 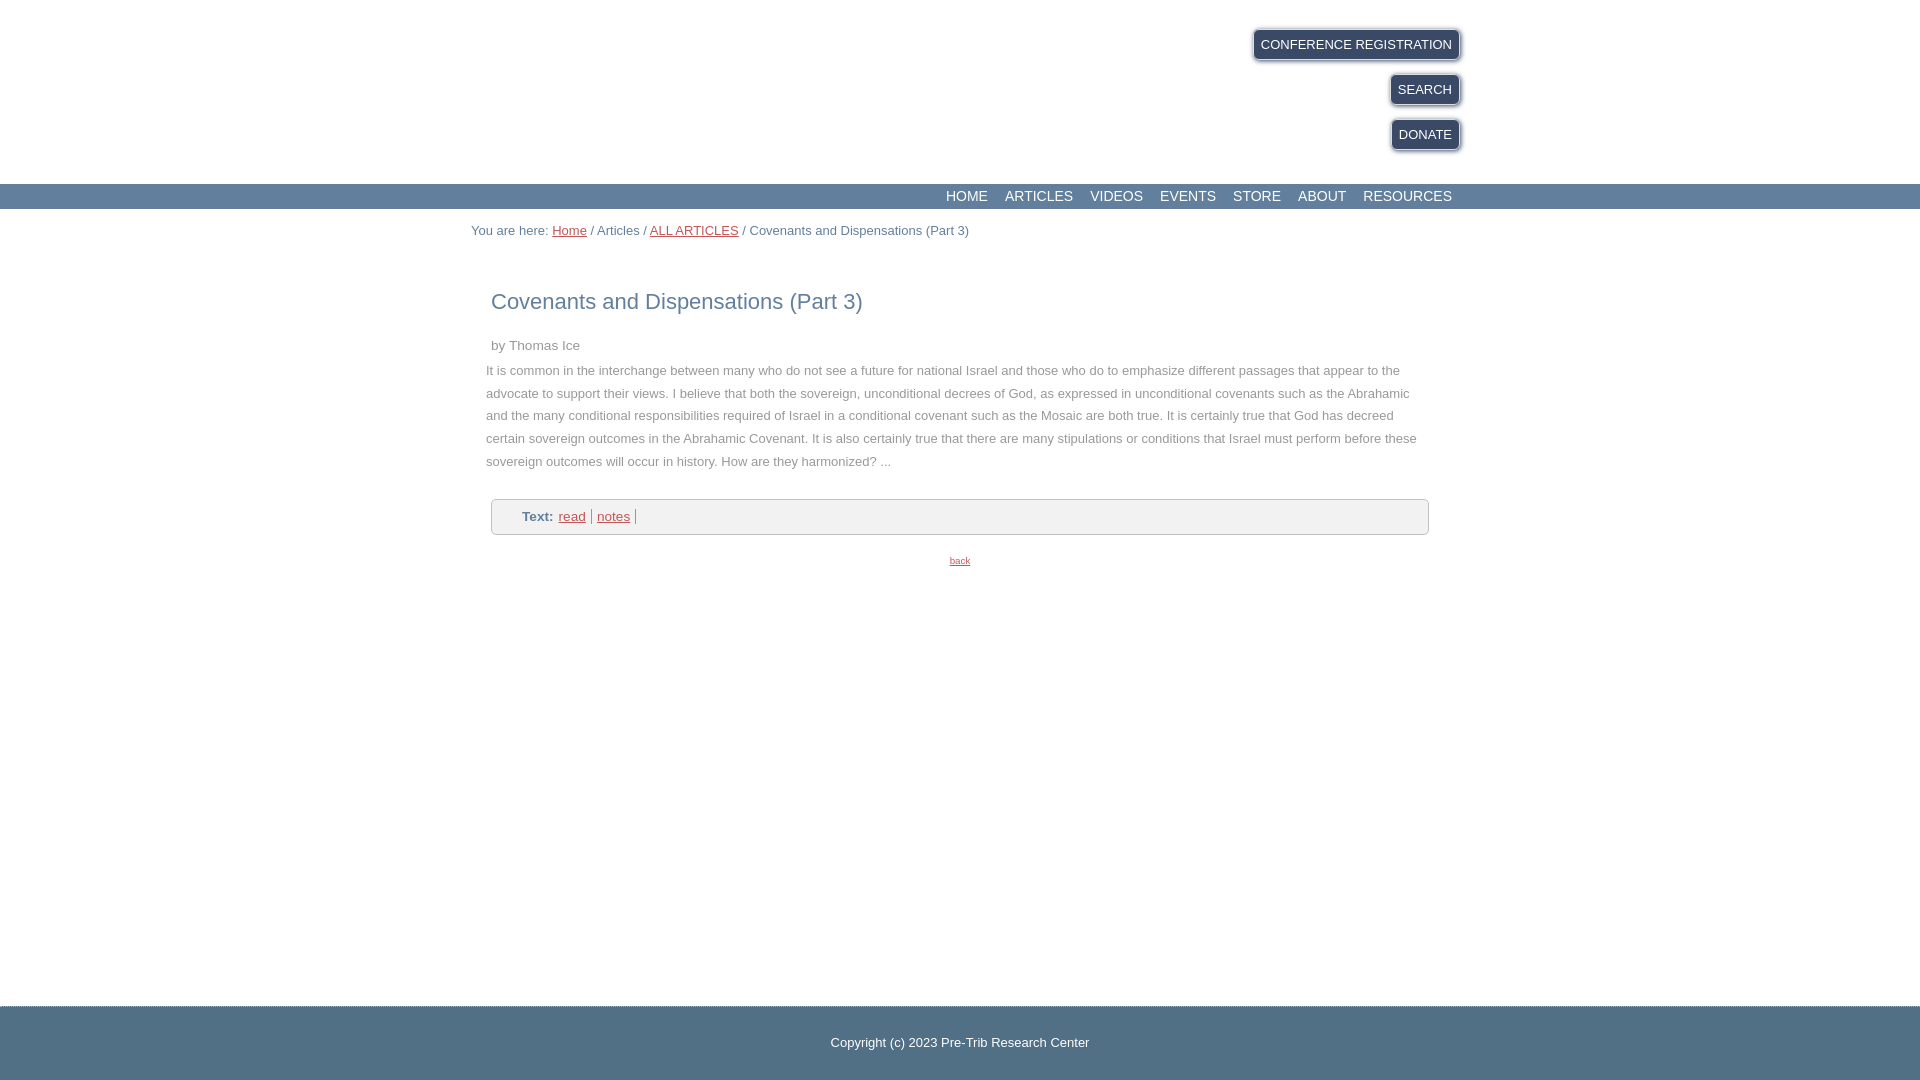 What do you see at coordinates (1424, 134) in the screenshot?
I see `DONATE` at bounding box center [1424, 134].